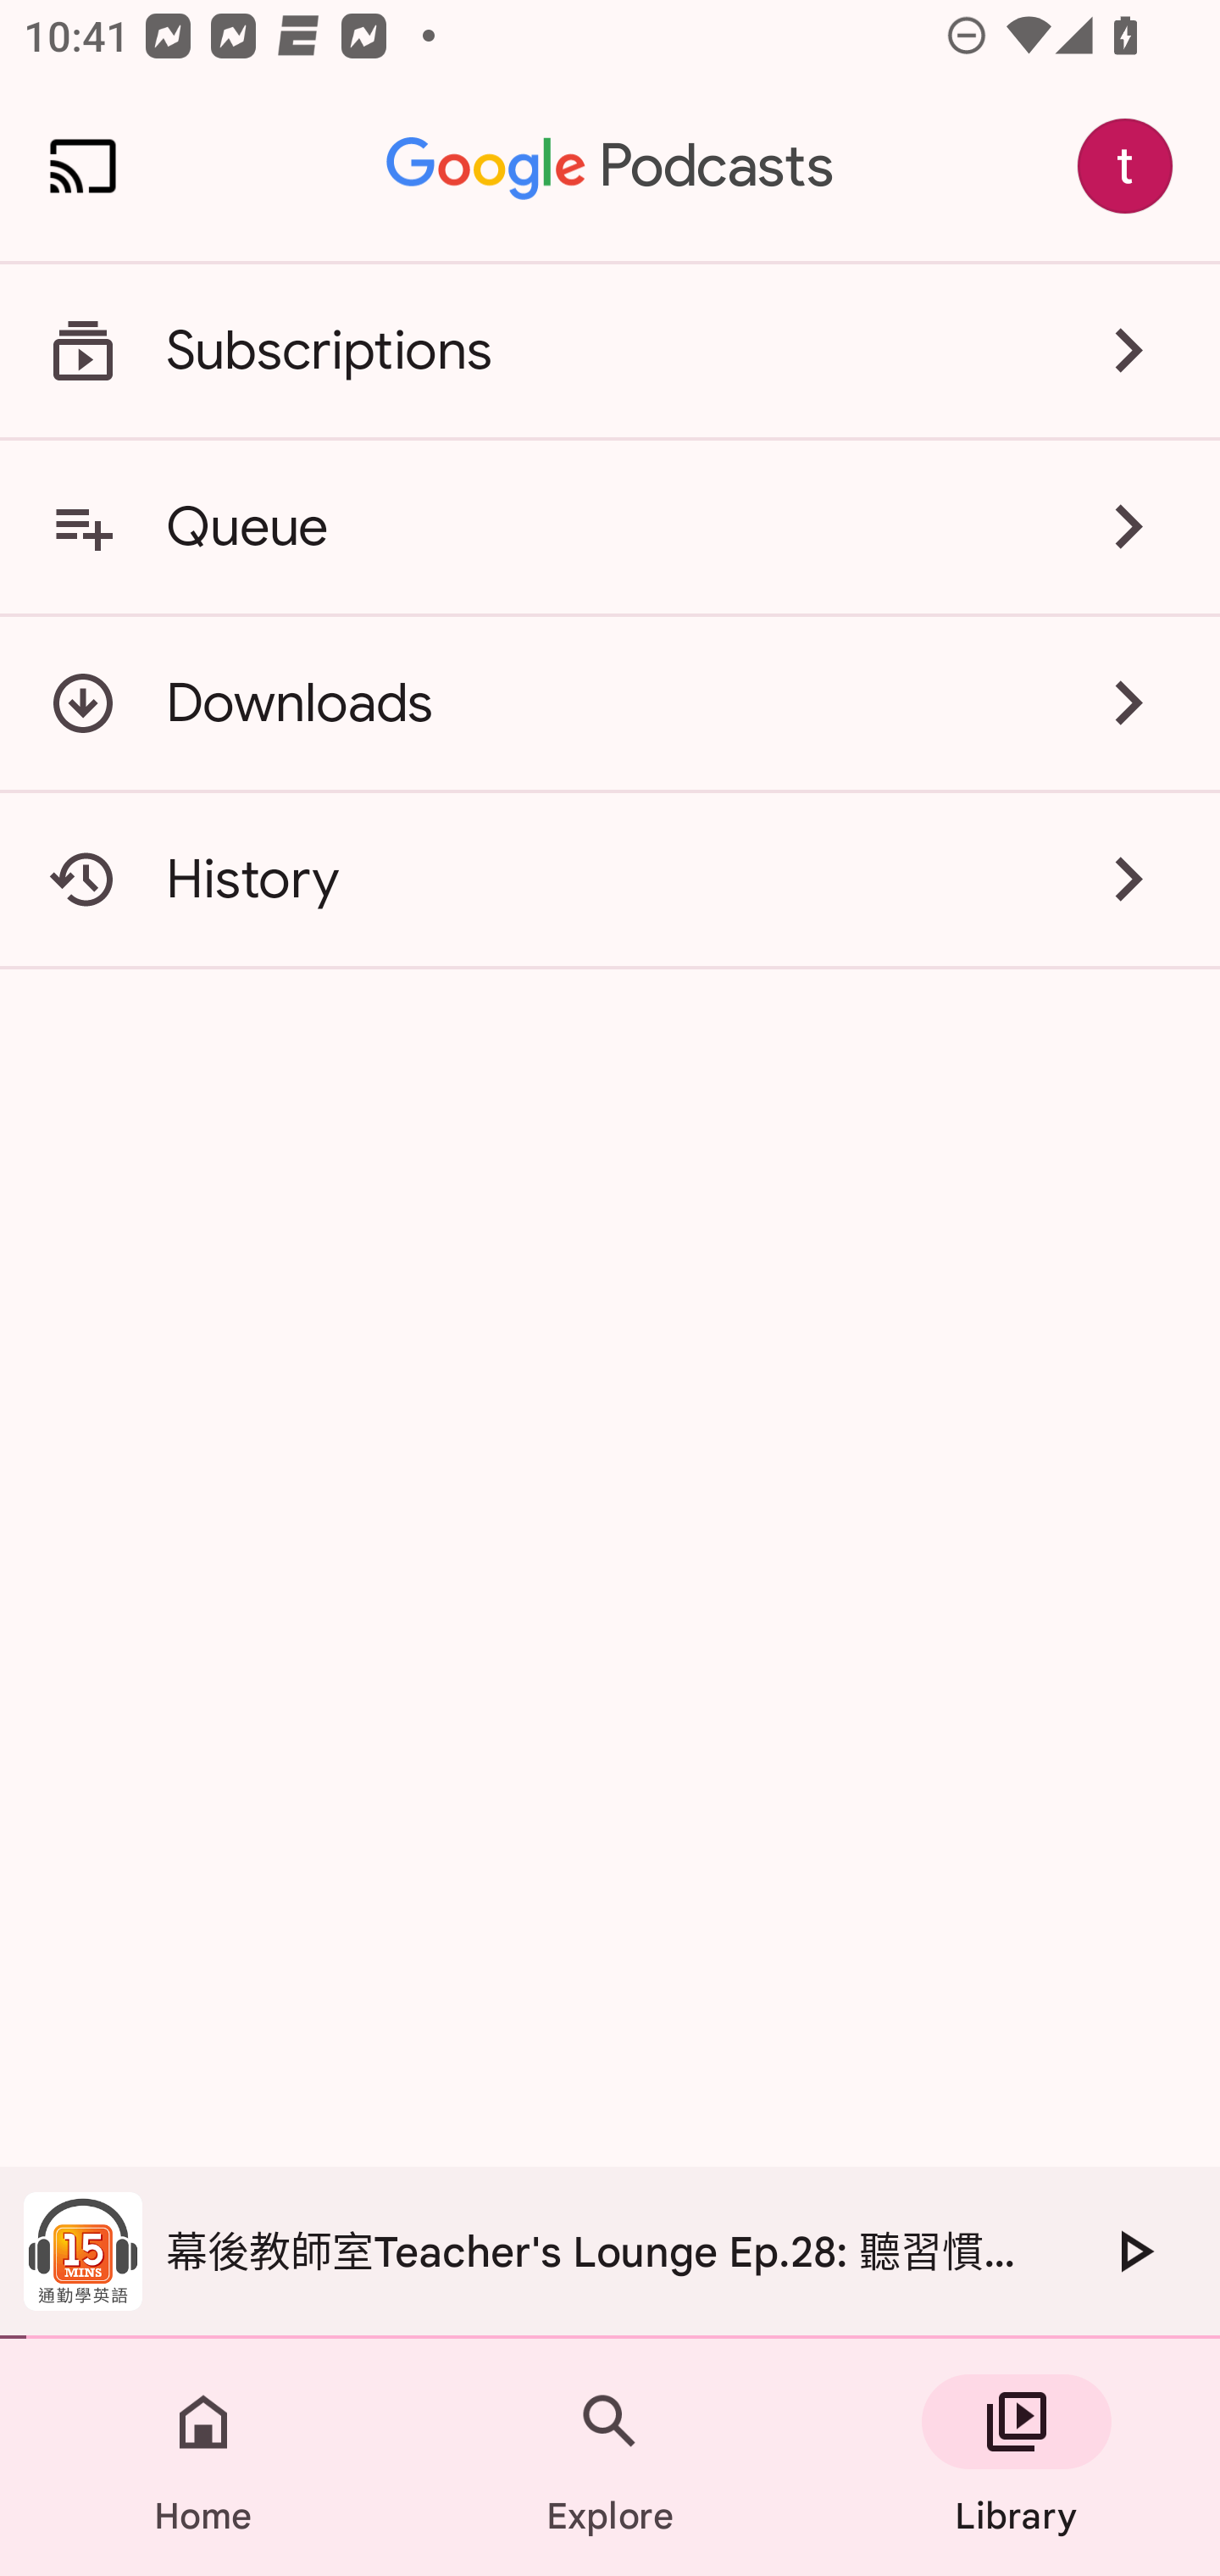 This screenshot has width=1220, height=2576. I want to click on History, so click(610, 880).